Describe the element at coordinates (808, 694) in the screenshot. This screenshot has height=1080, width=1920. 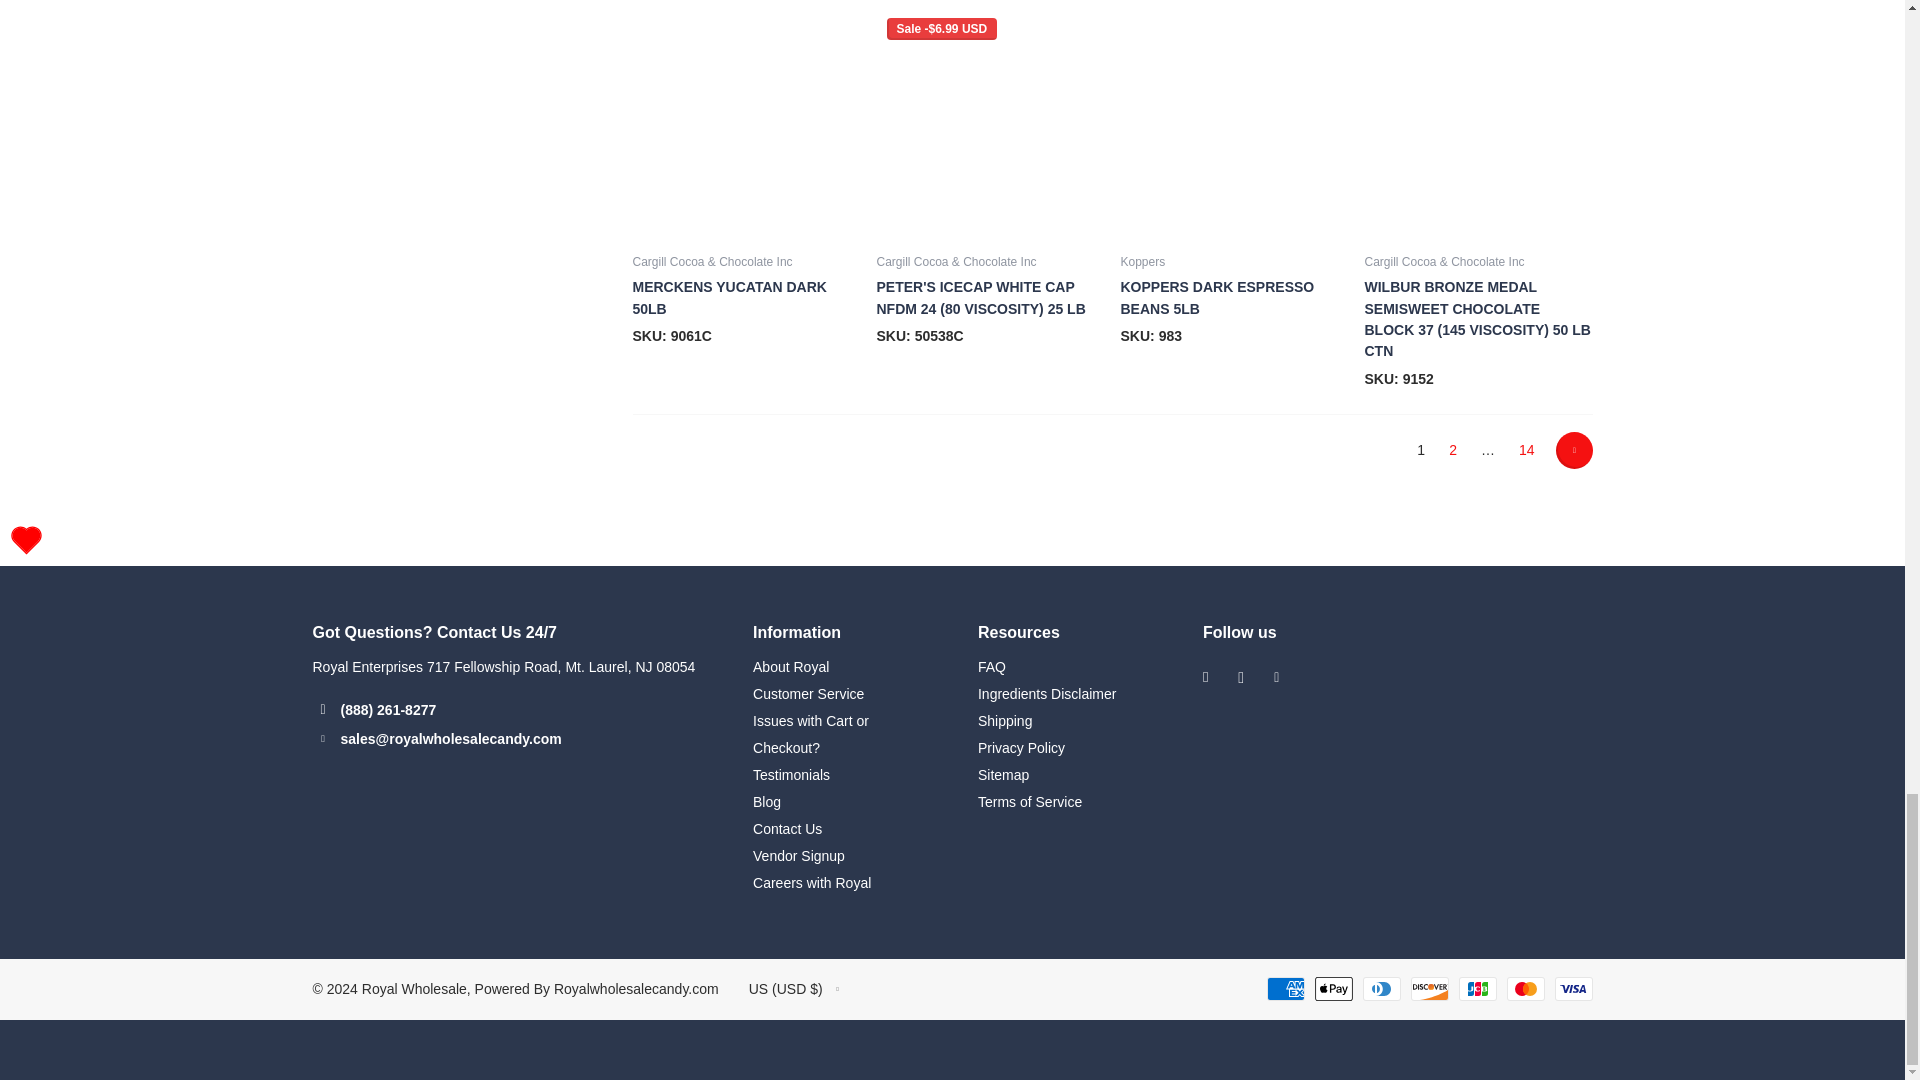
I see `Customer Service` at that location.